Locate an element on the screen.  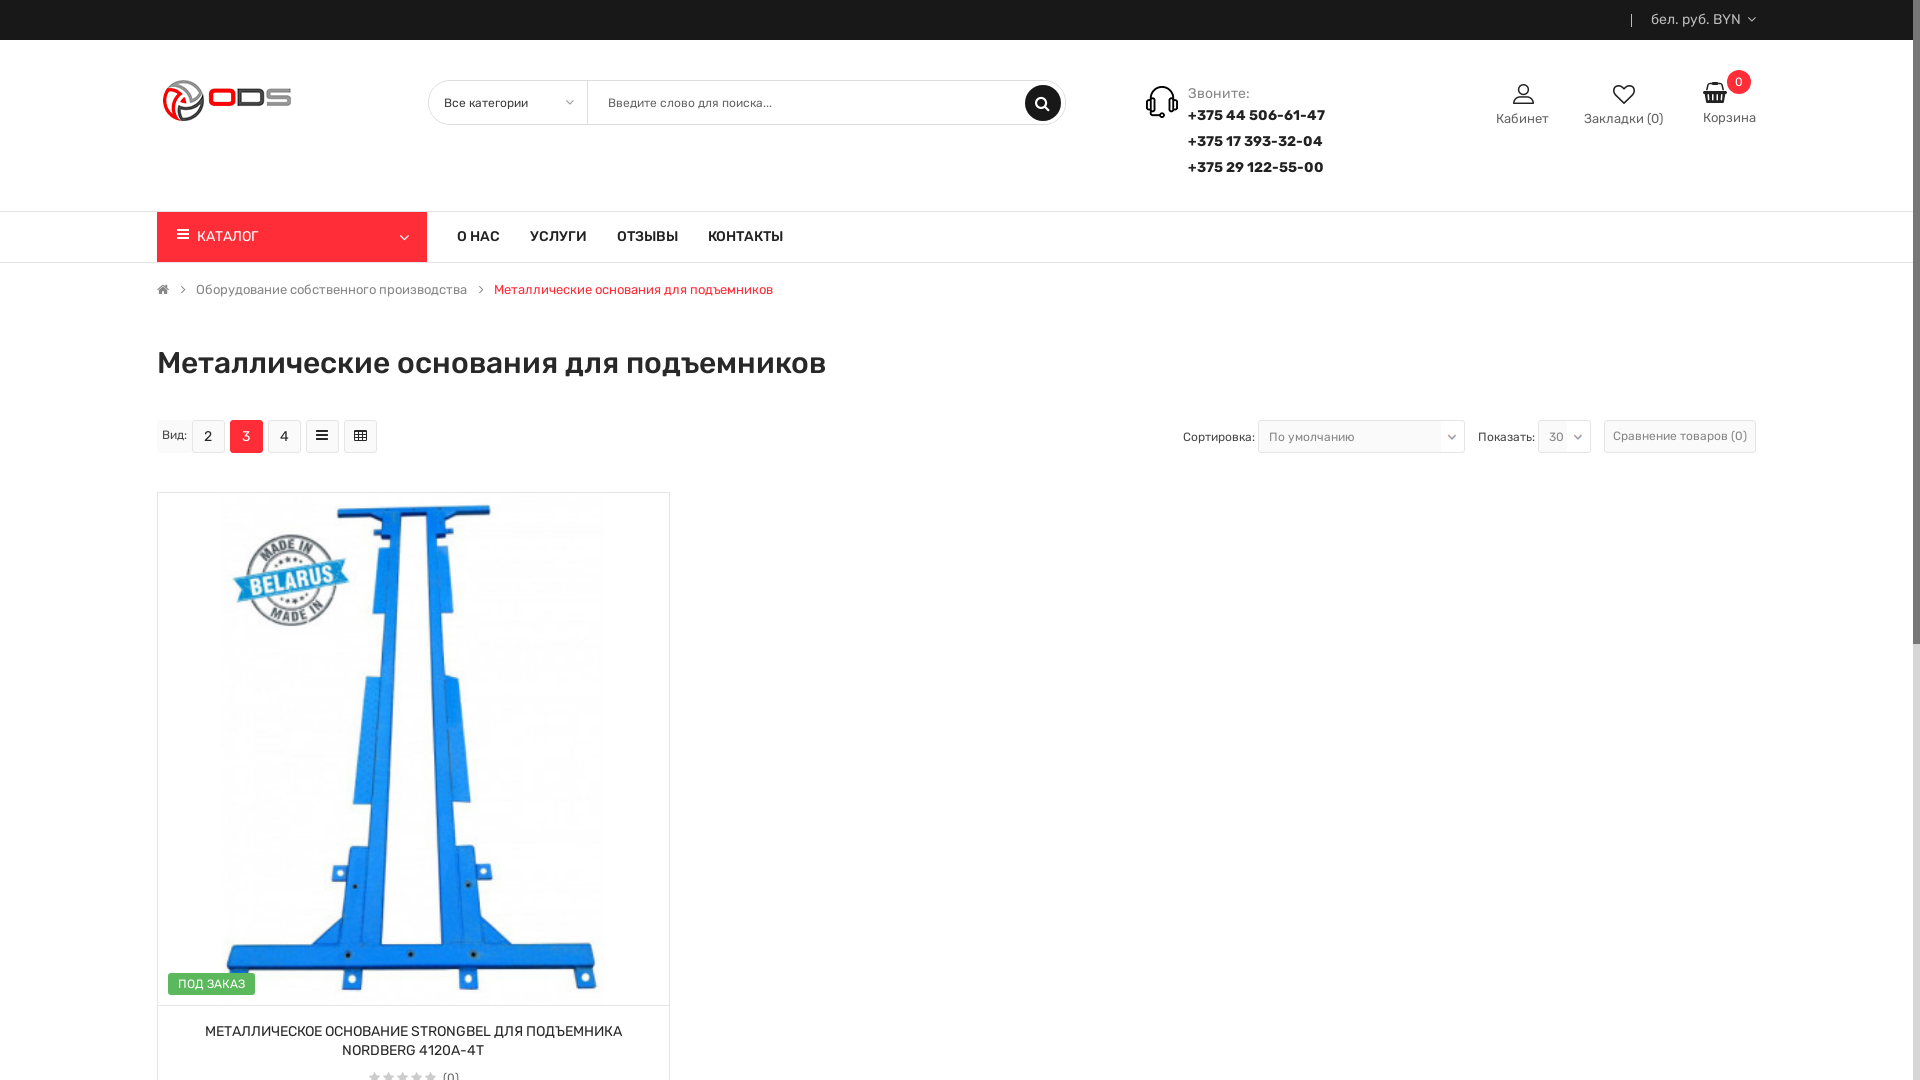
+375 17 393-32-04 is located at coordinates (1256, 142).